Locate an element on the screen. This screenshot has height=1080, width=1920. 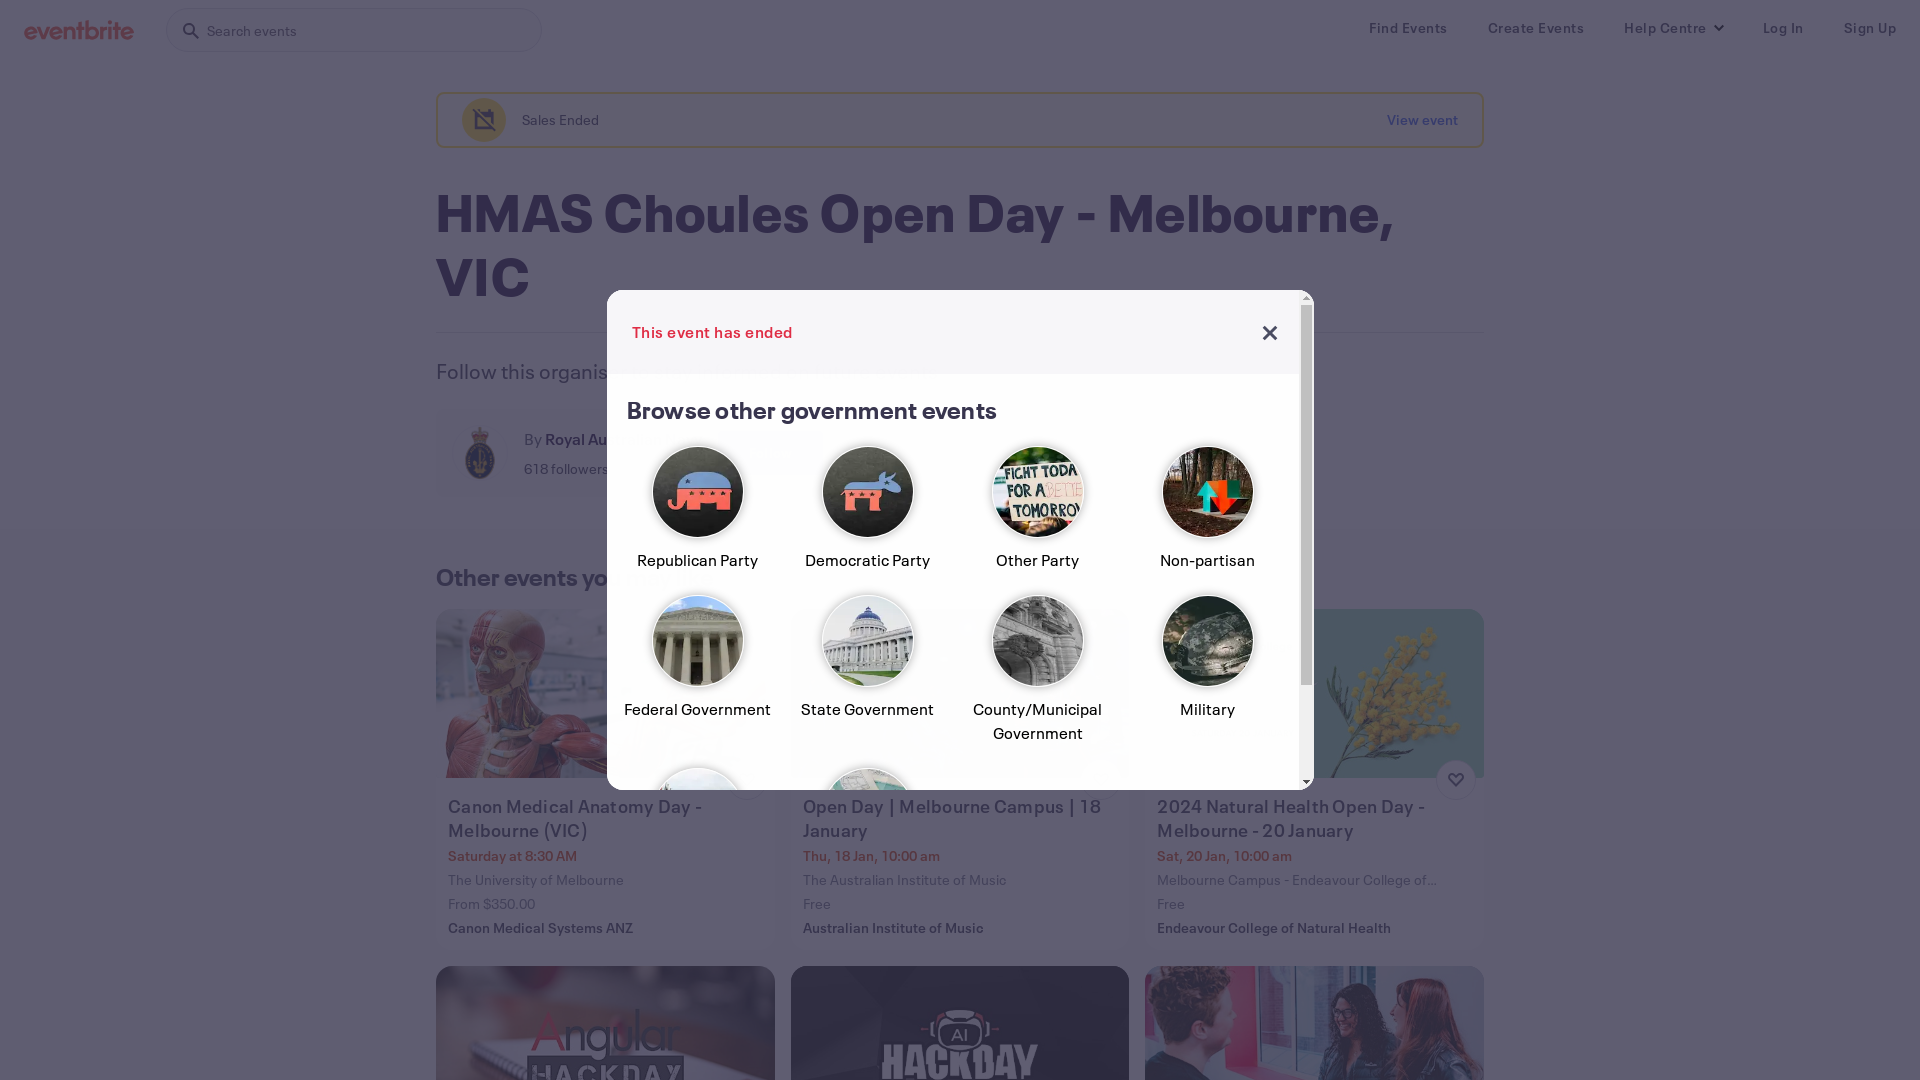
Federal Government is located at coordinates (697, 678).